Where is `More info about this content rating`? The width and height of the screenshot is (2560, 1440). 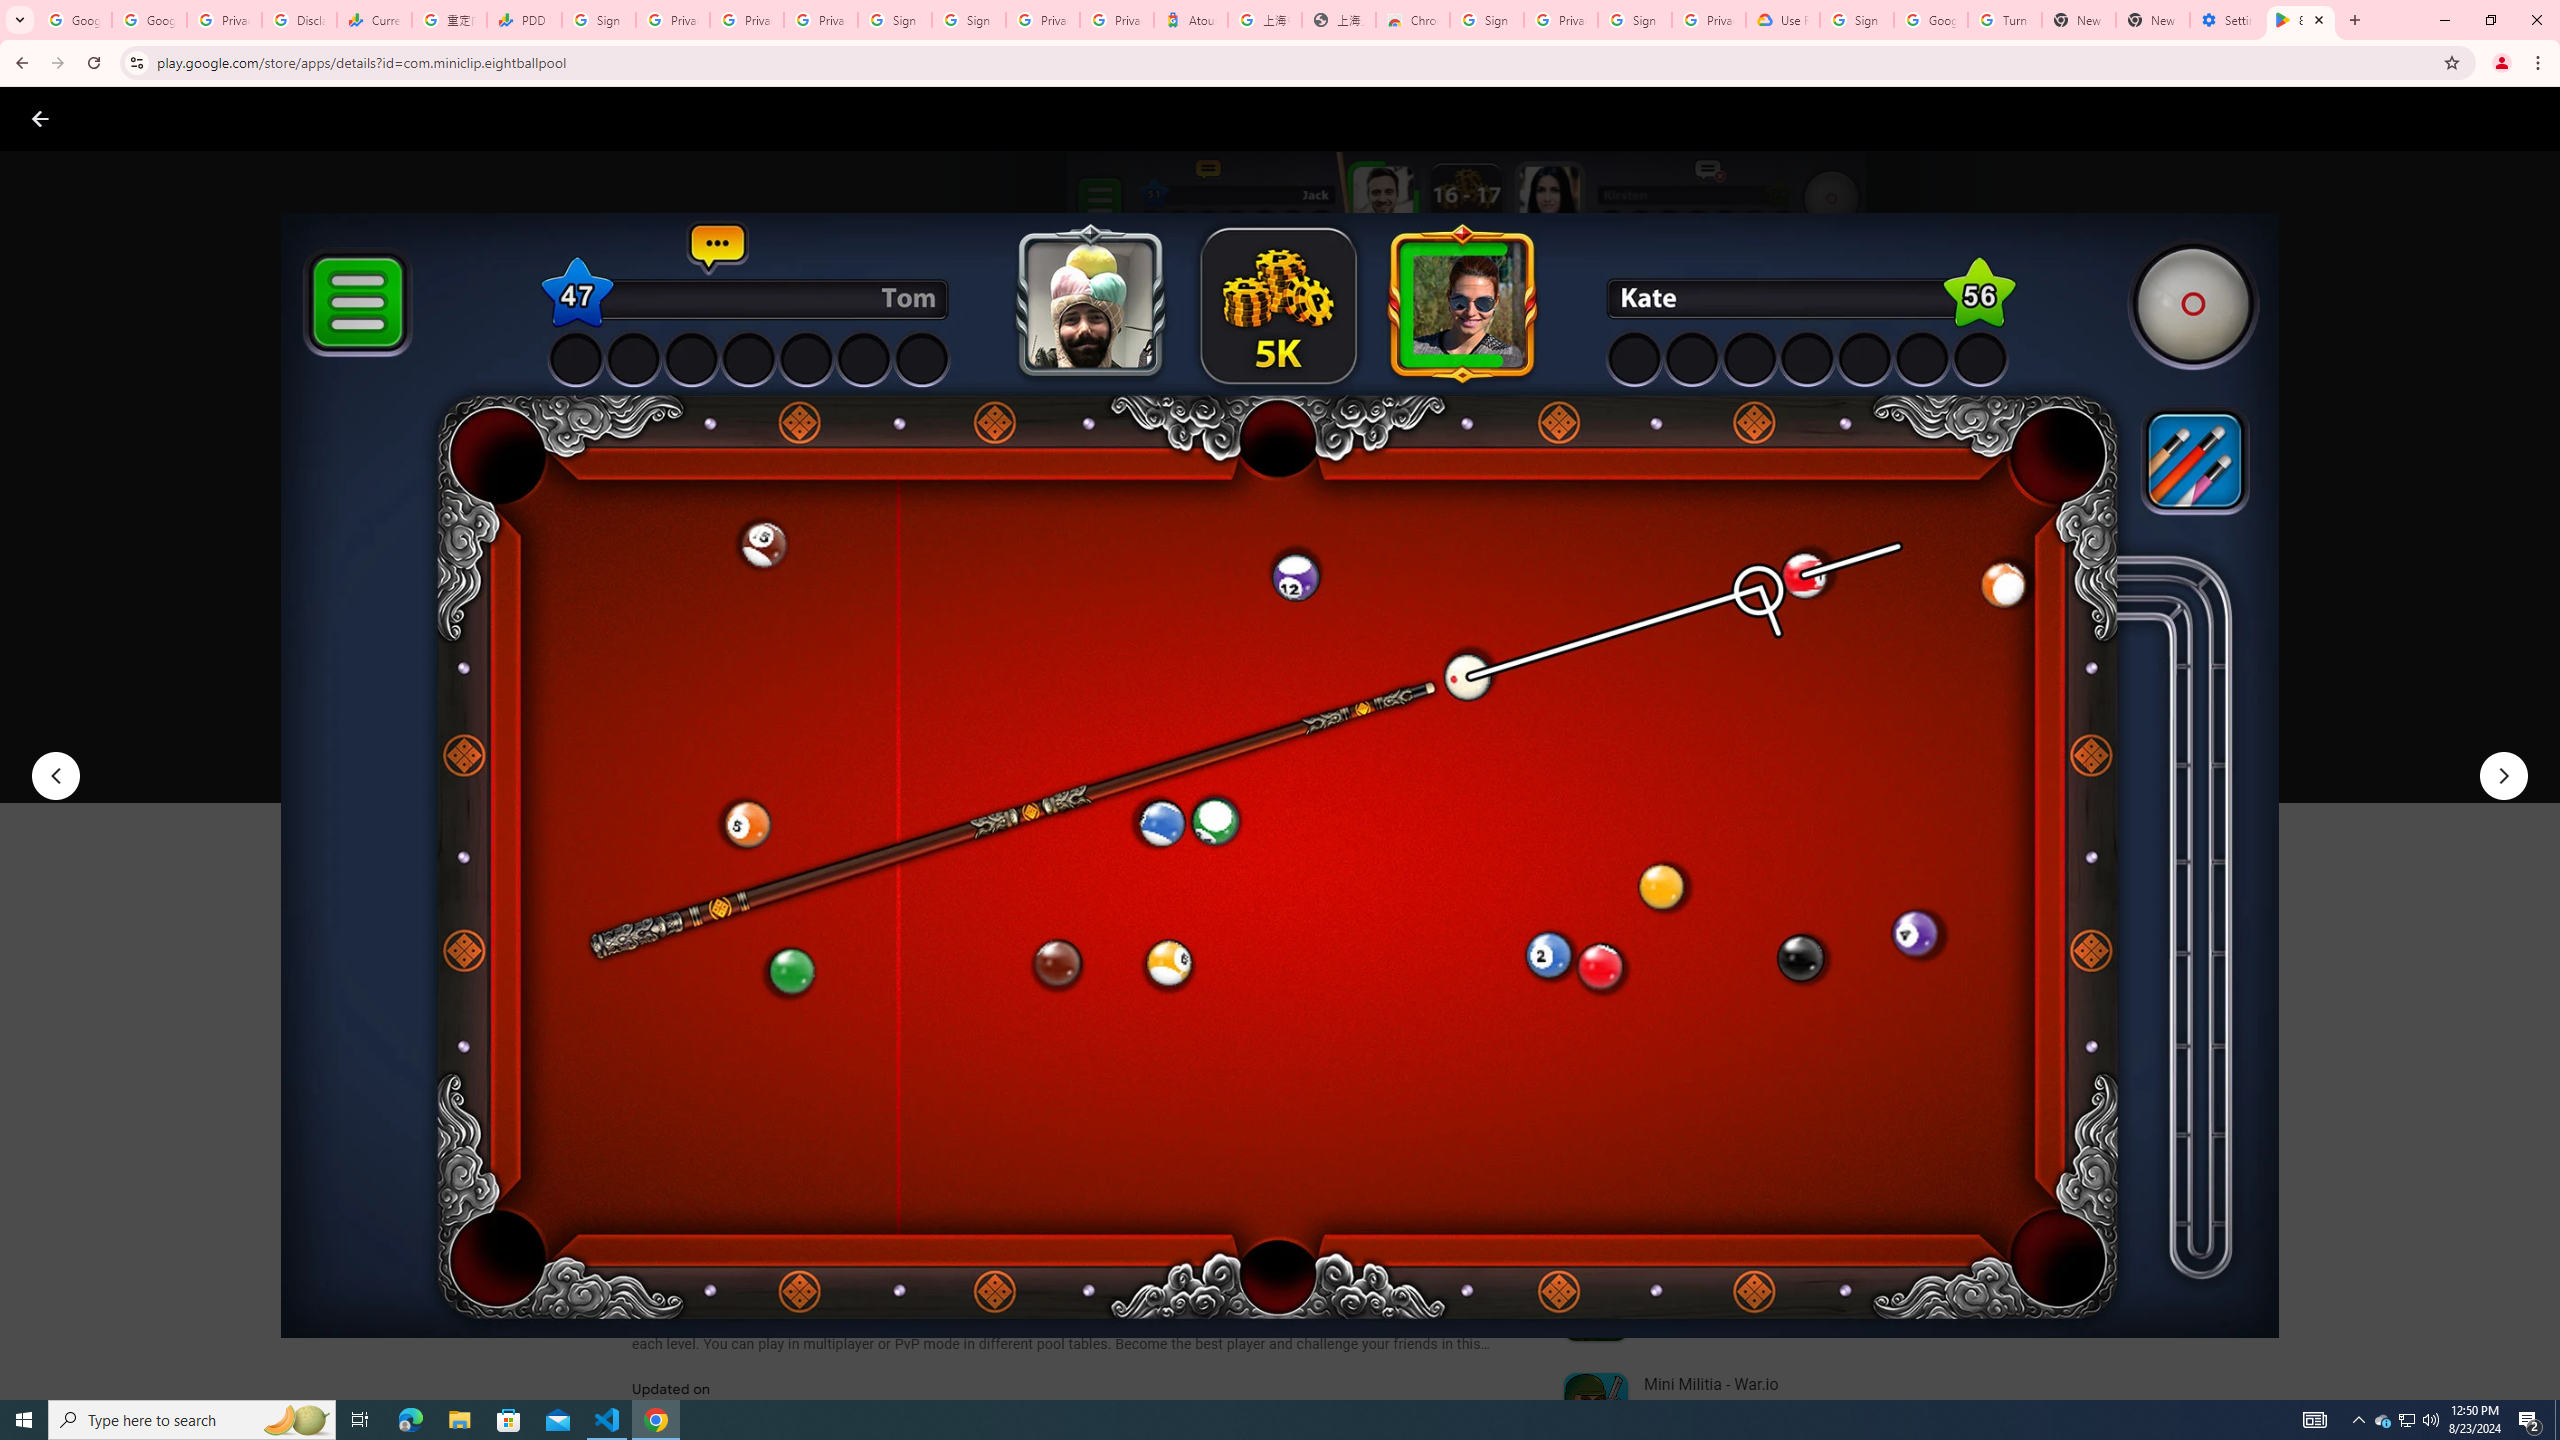
More info about this content rating is located at coordinates (1012, 678).